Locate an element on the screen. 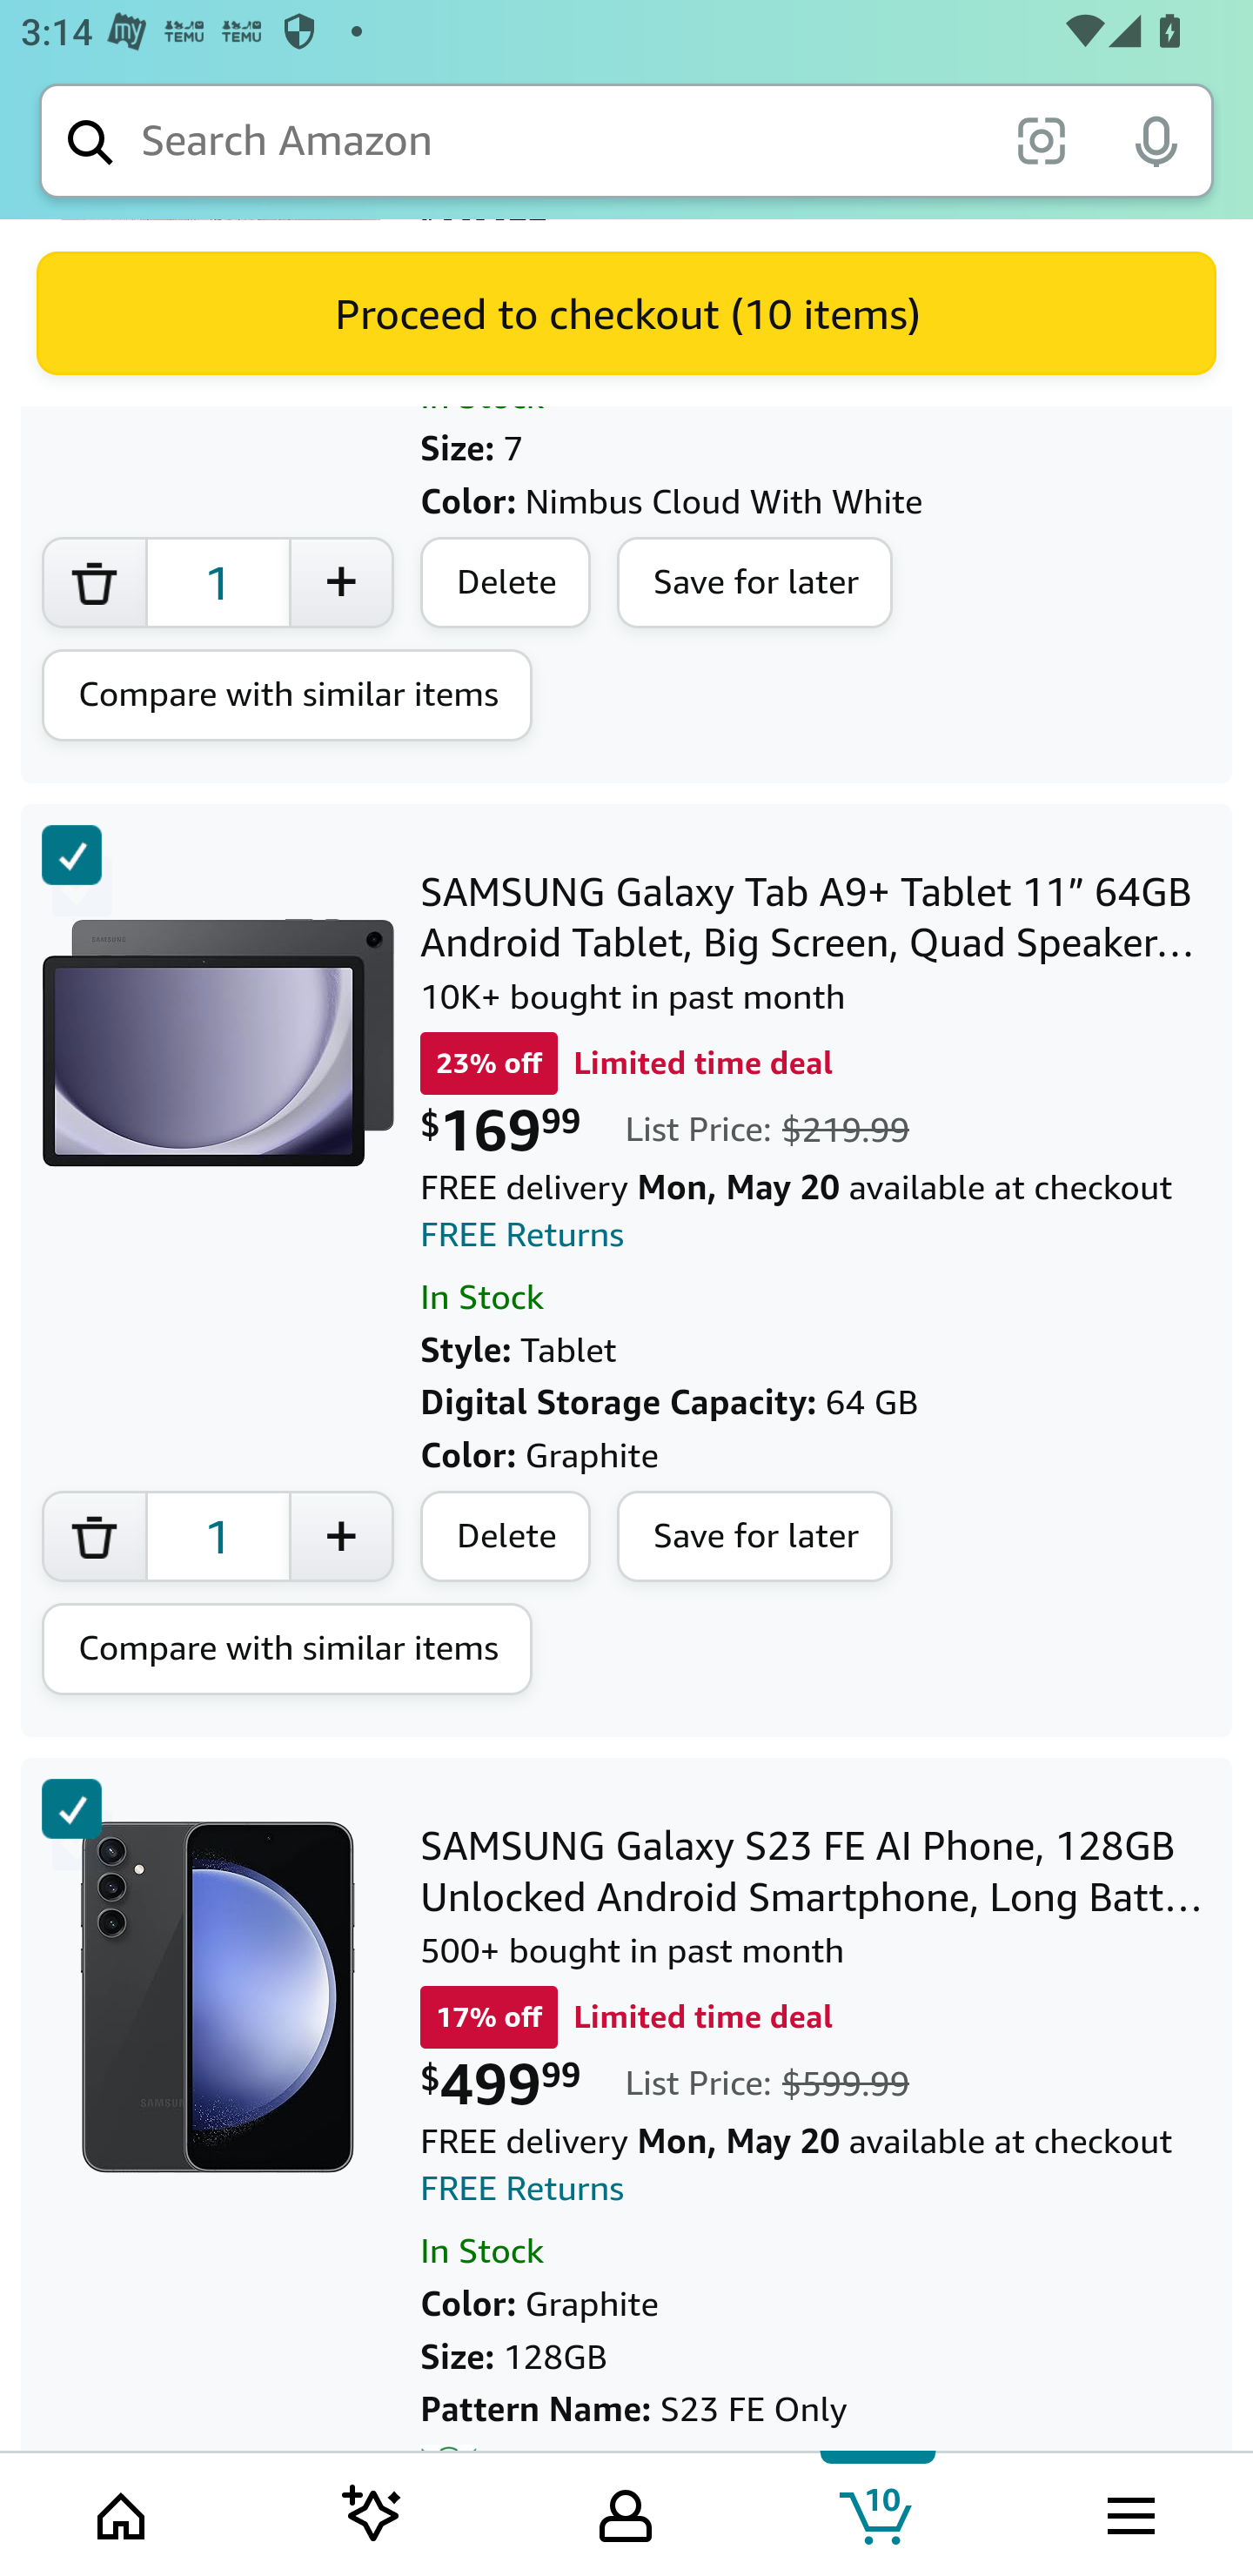  Compare with similar items is located at coordinates (287, 1651).